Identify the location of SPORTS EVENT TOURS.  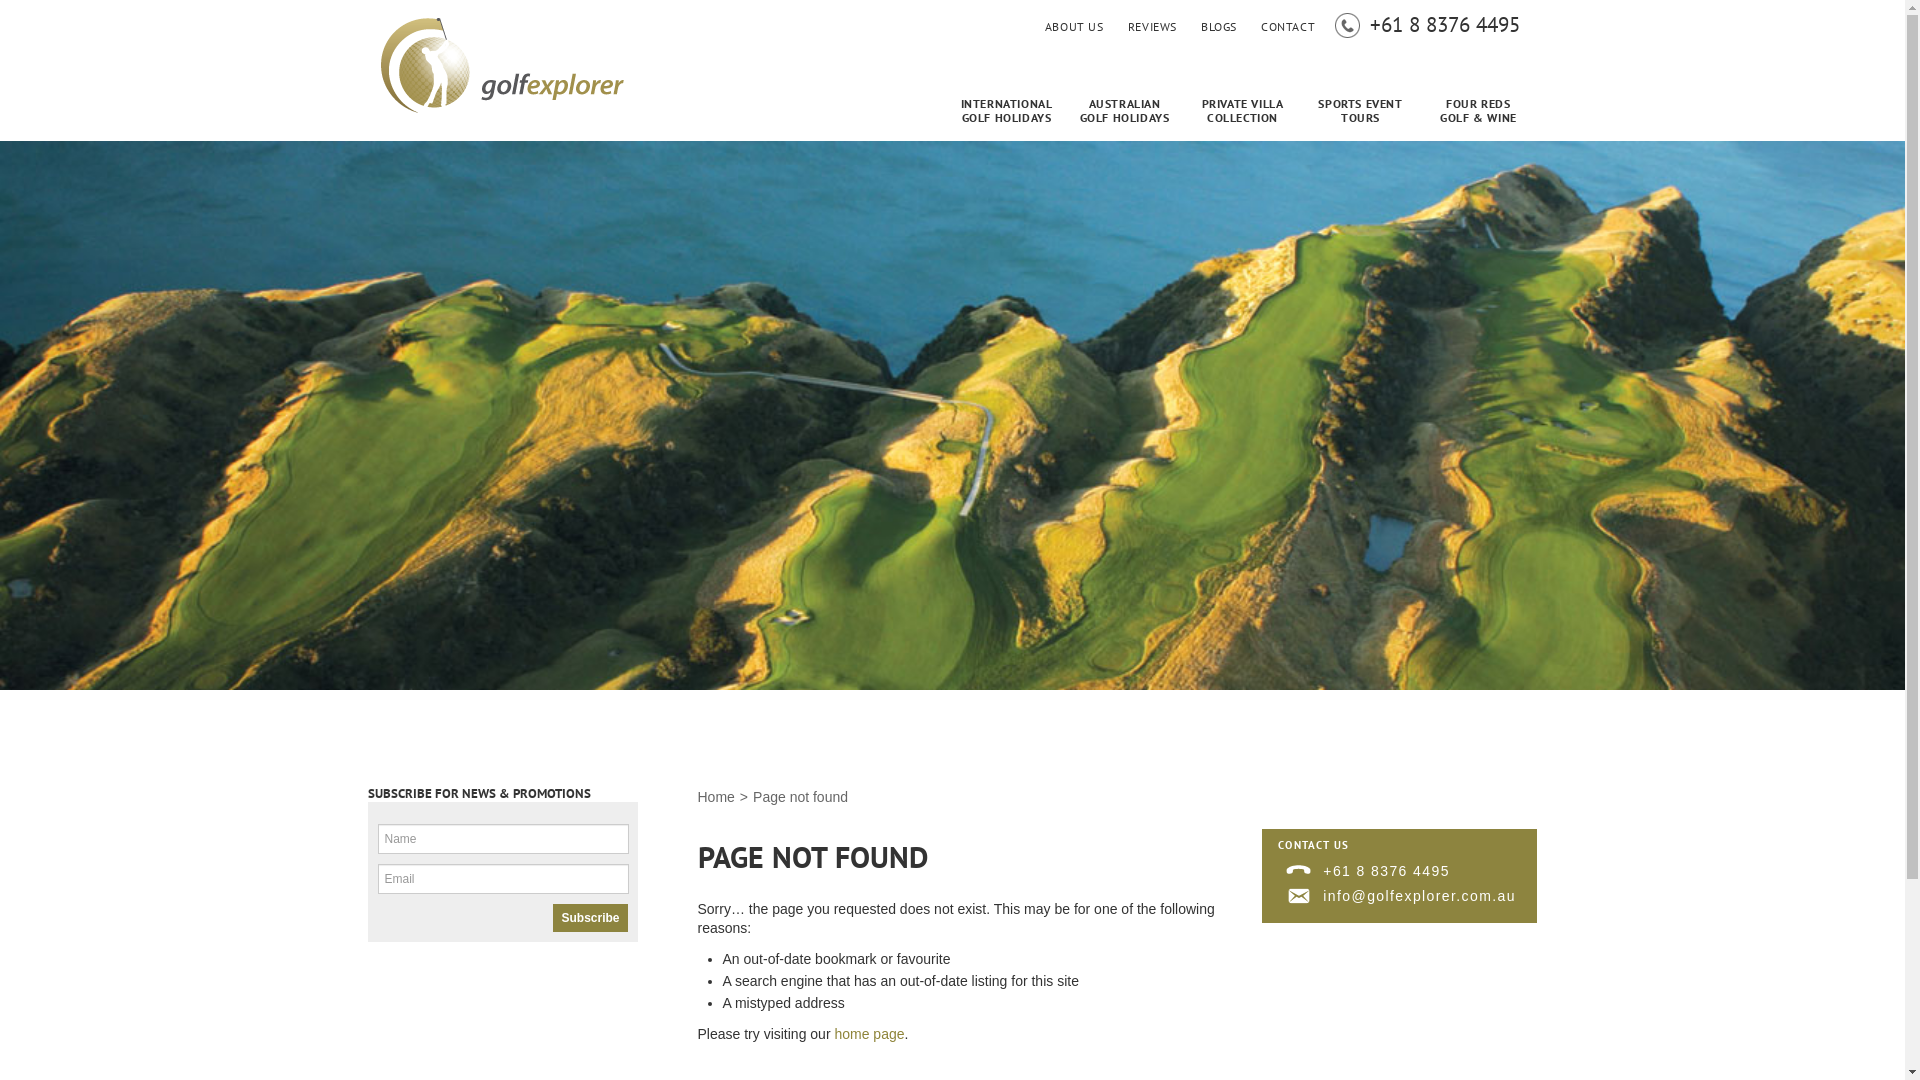
(1361, 118).